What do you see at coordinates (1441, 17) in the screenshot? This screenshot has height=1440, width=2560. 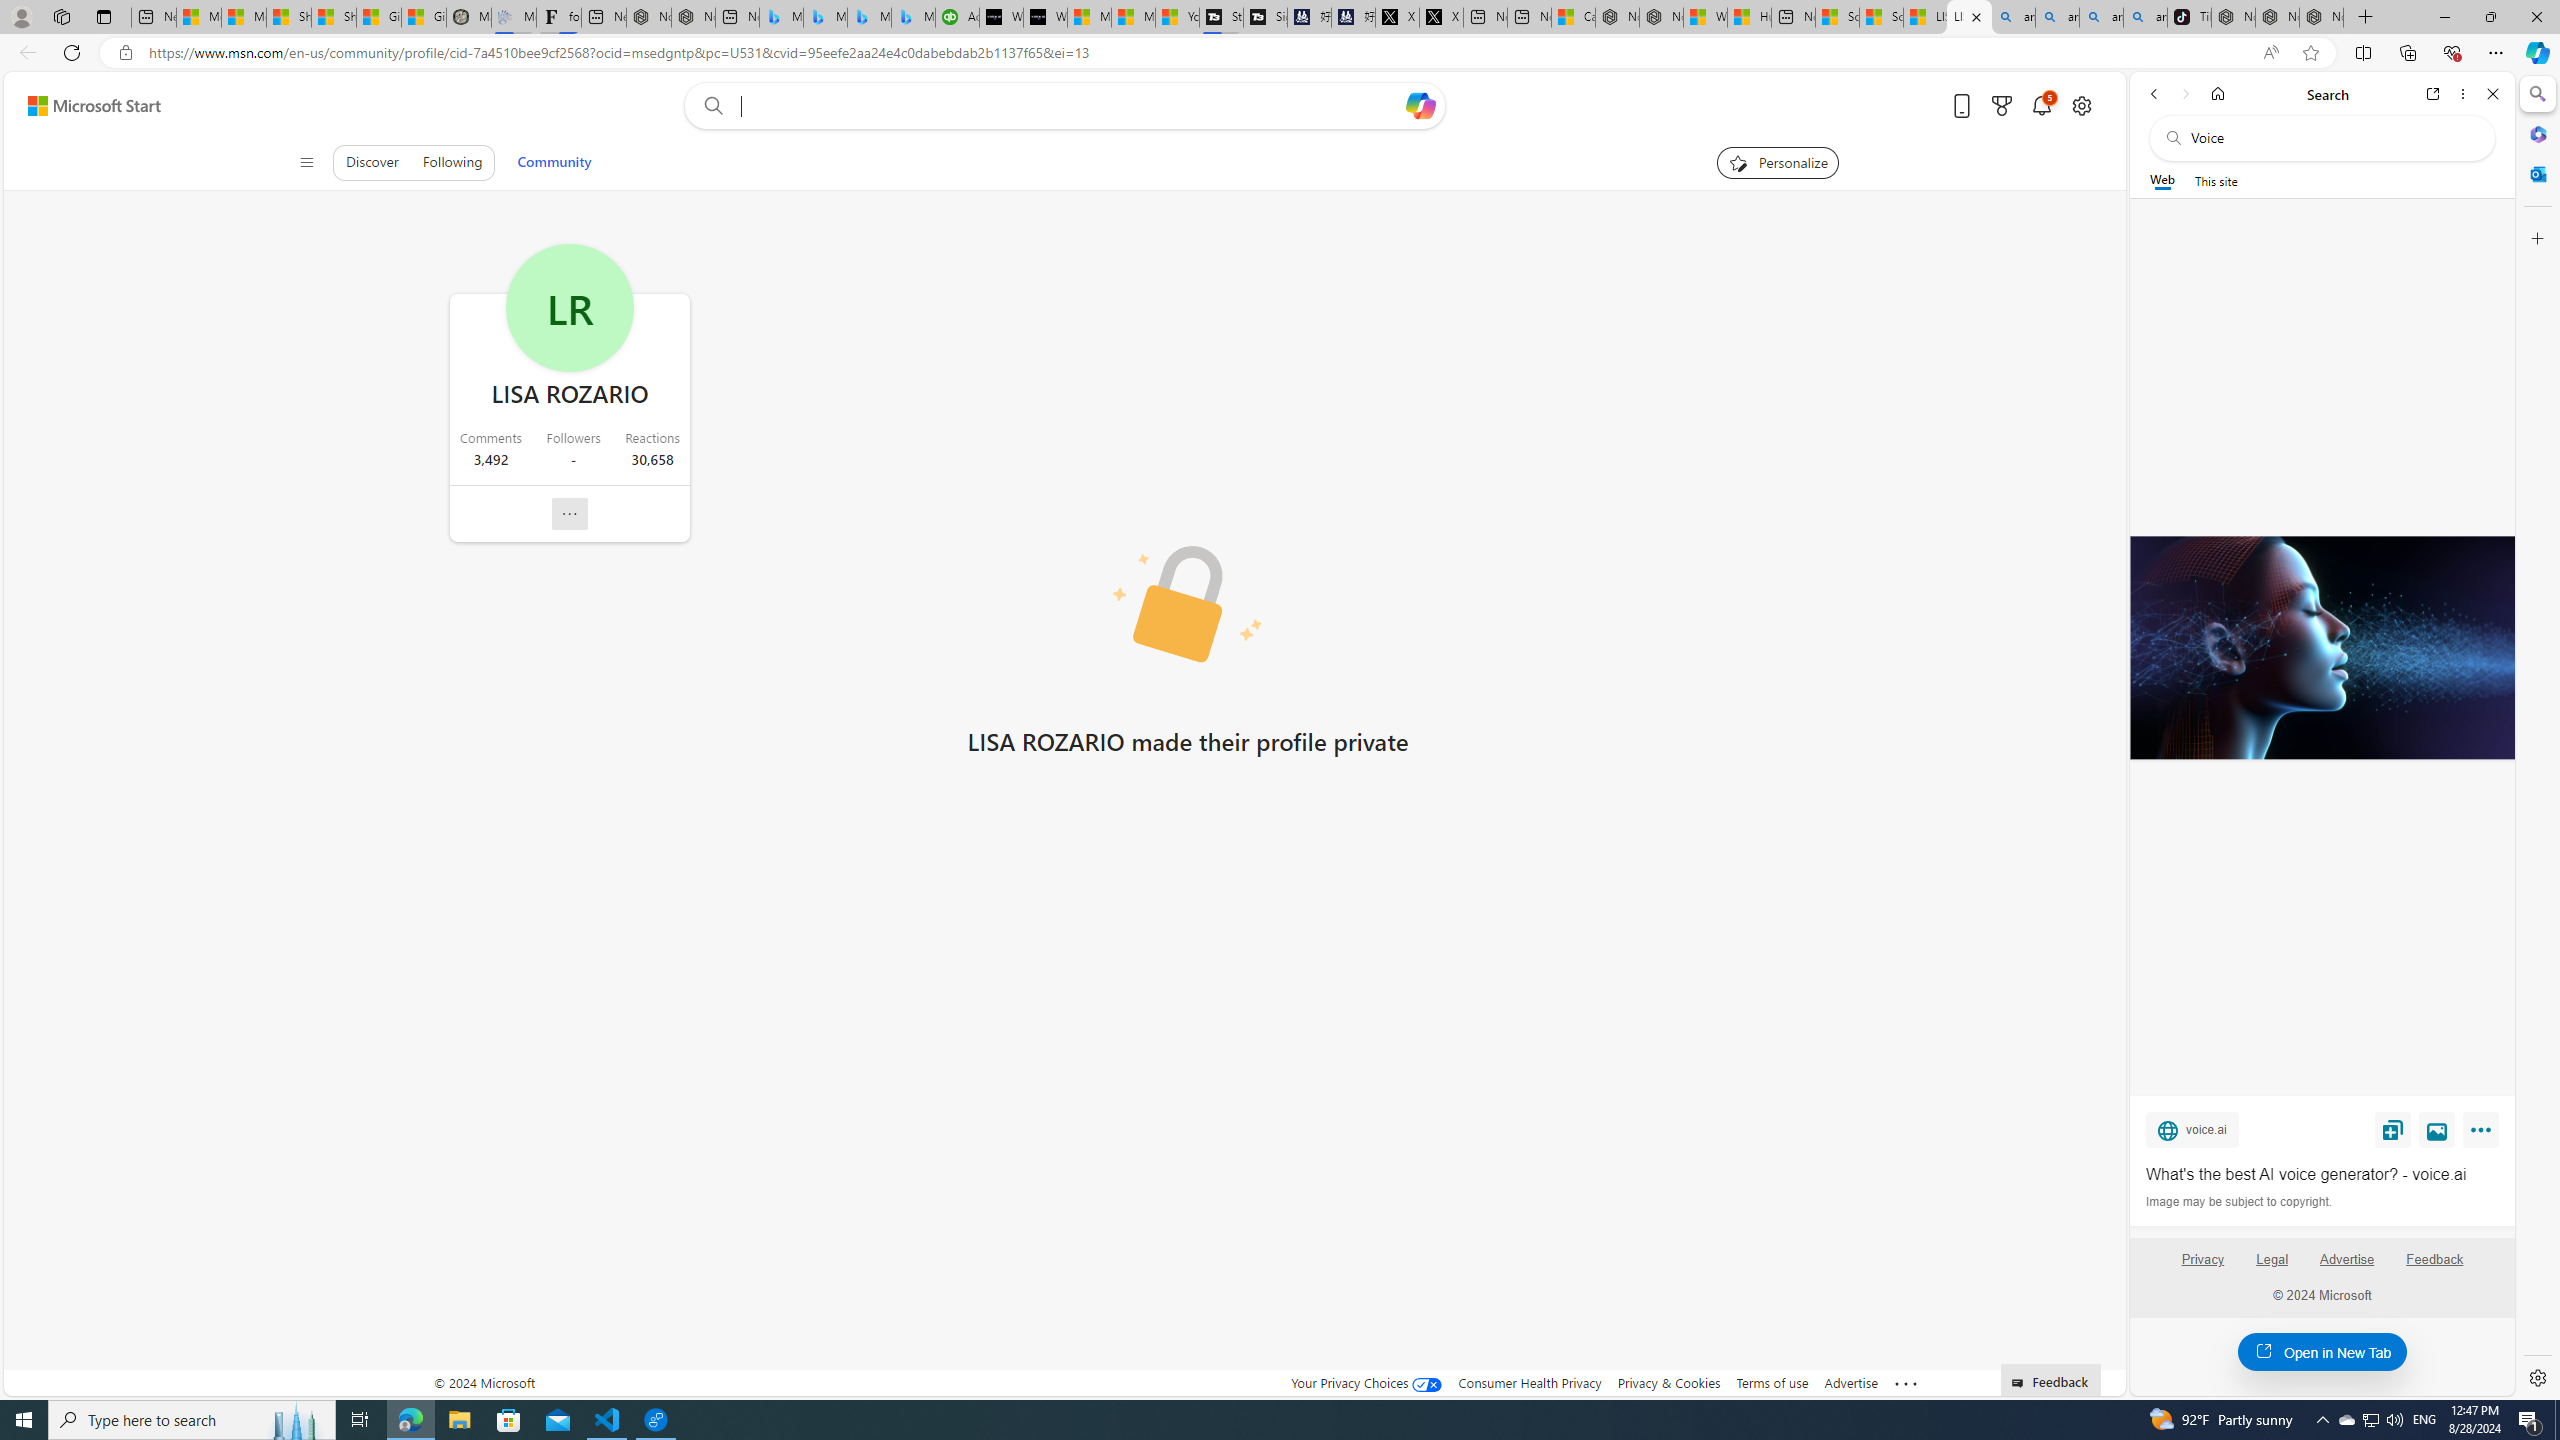 I see `X` at bounding box center [1441, 17].